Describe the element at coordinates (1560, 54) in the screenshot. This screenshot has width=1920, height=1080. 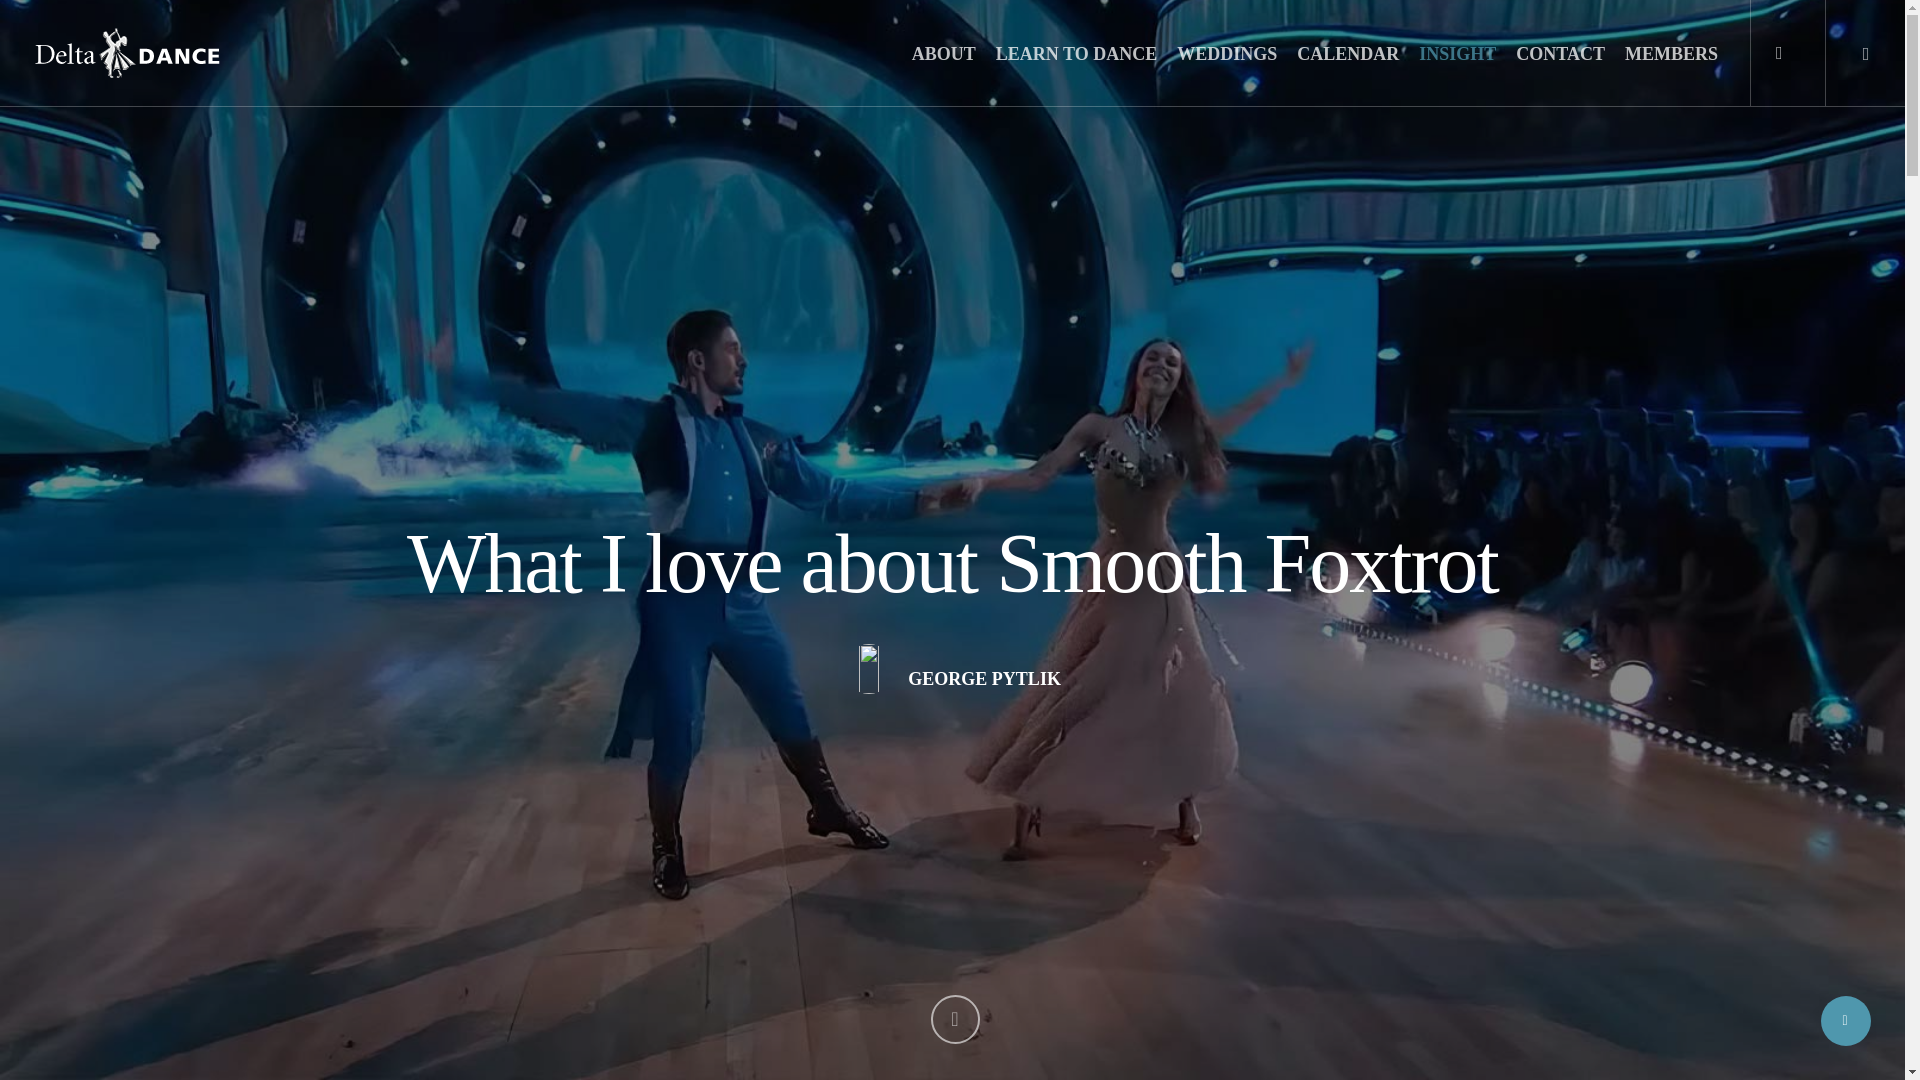
I see `CONTACT` at that location.